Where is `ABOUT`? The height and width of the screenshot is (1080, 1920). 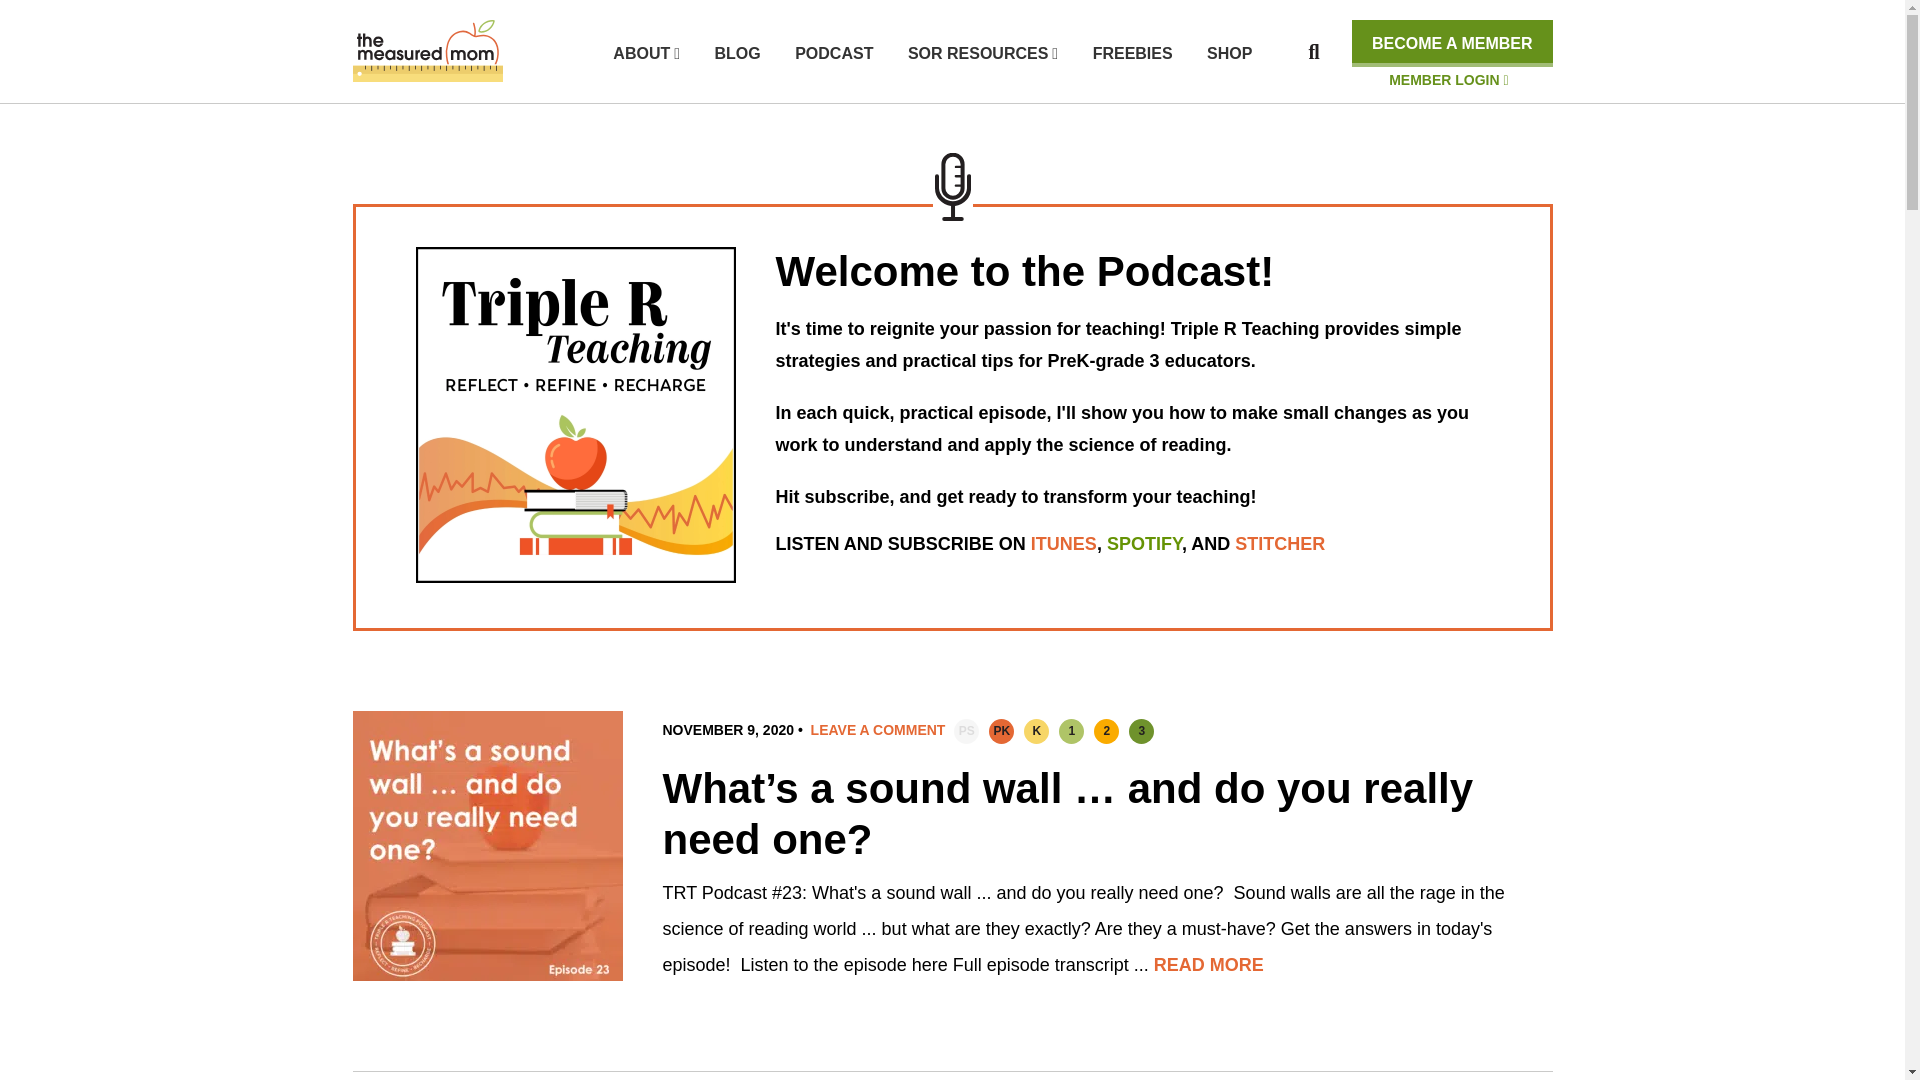
ABOUT is located at coordinates (646, 53).